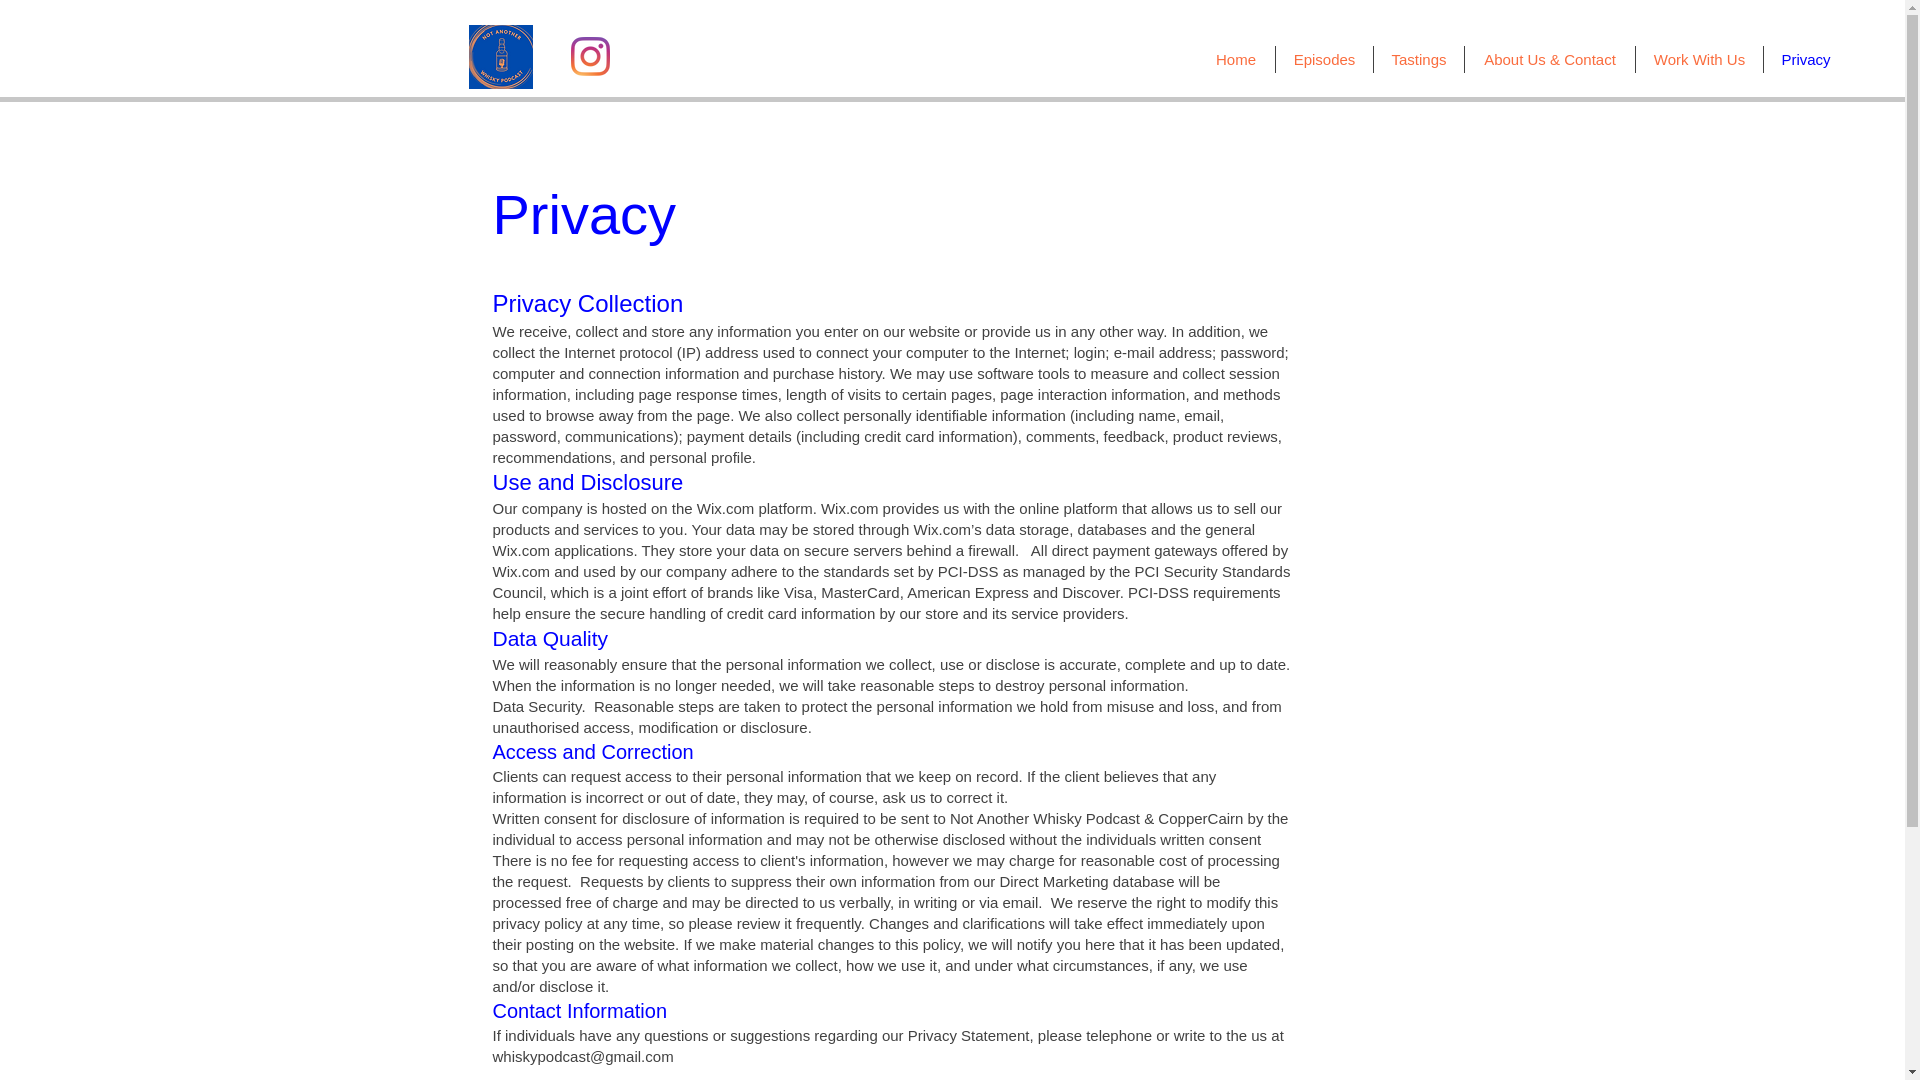  I want to click on Tastings, so click(1418, 60).